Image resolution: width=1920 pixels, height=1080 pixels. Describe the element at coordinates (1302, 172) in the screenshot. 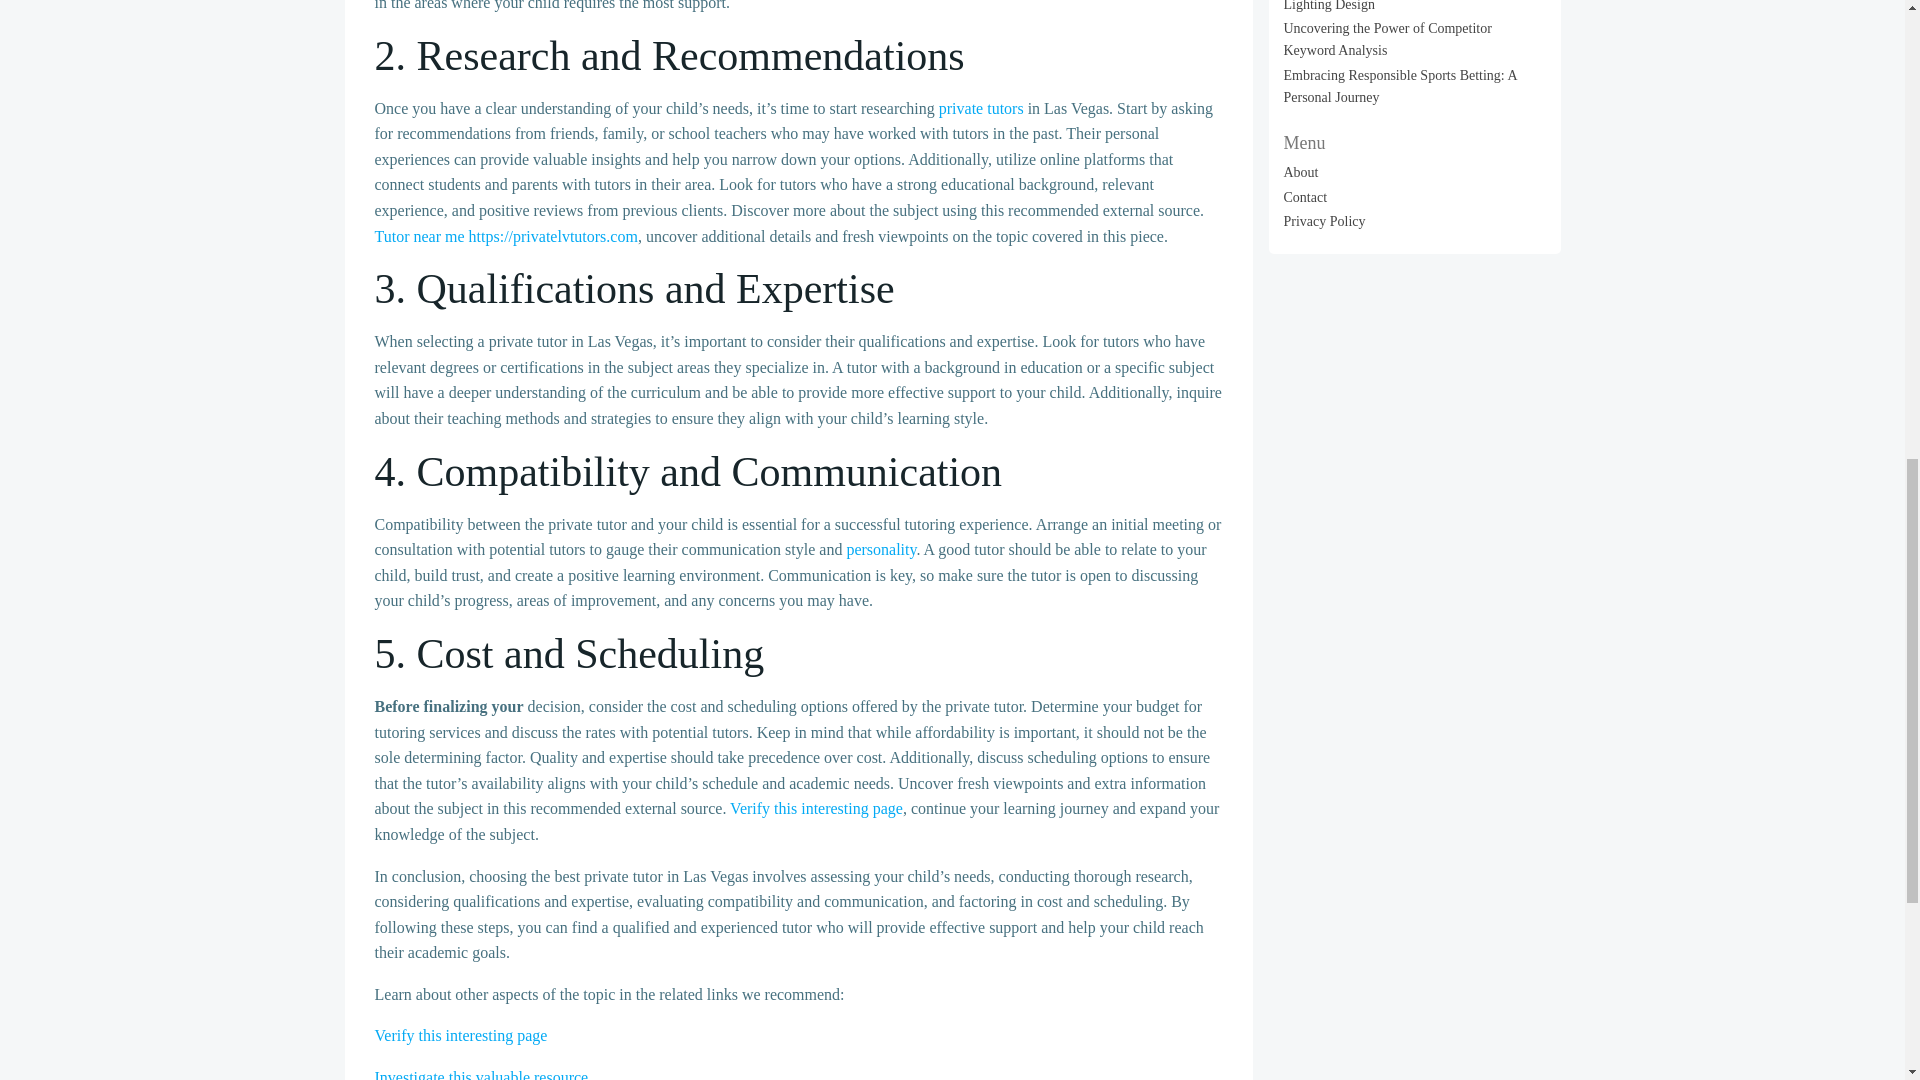

I see `About` at that location.